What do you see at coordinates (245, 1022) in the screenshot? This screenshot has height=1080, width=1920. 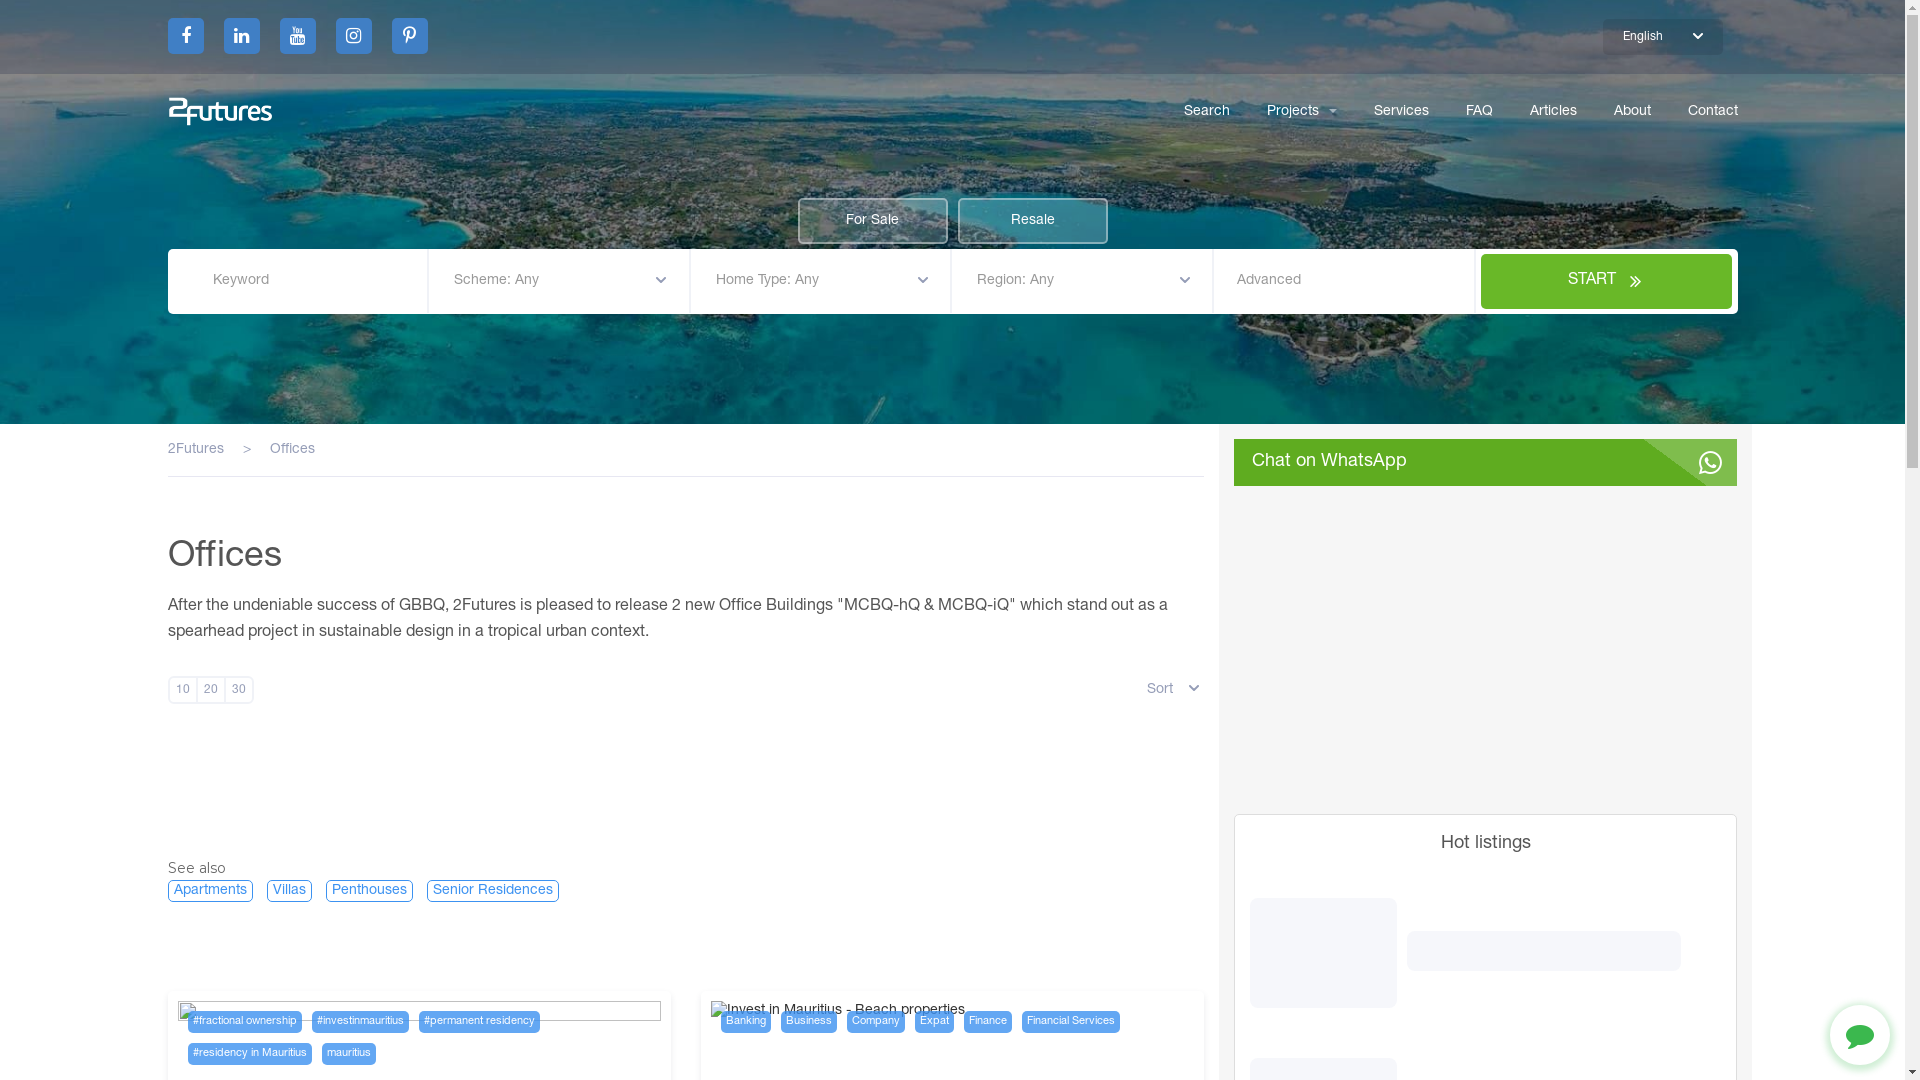 I see `#fractional ownership` at bounding box center [245, 1022].